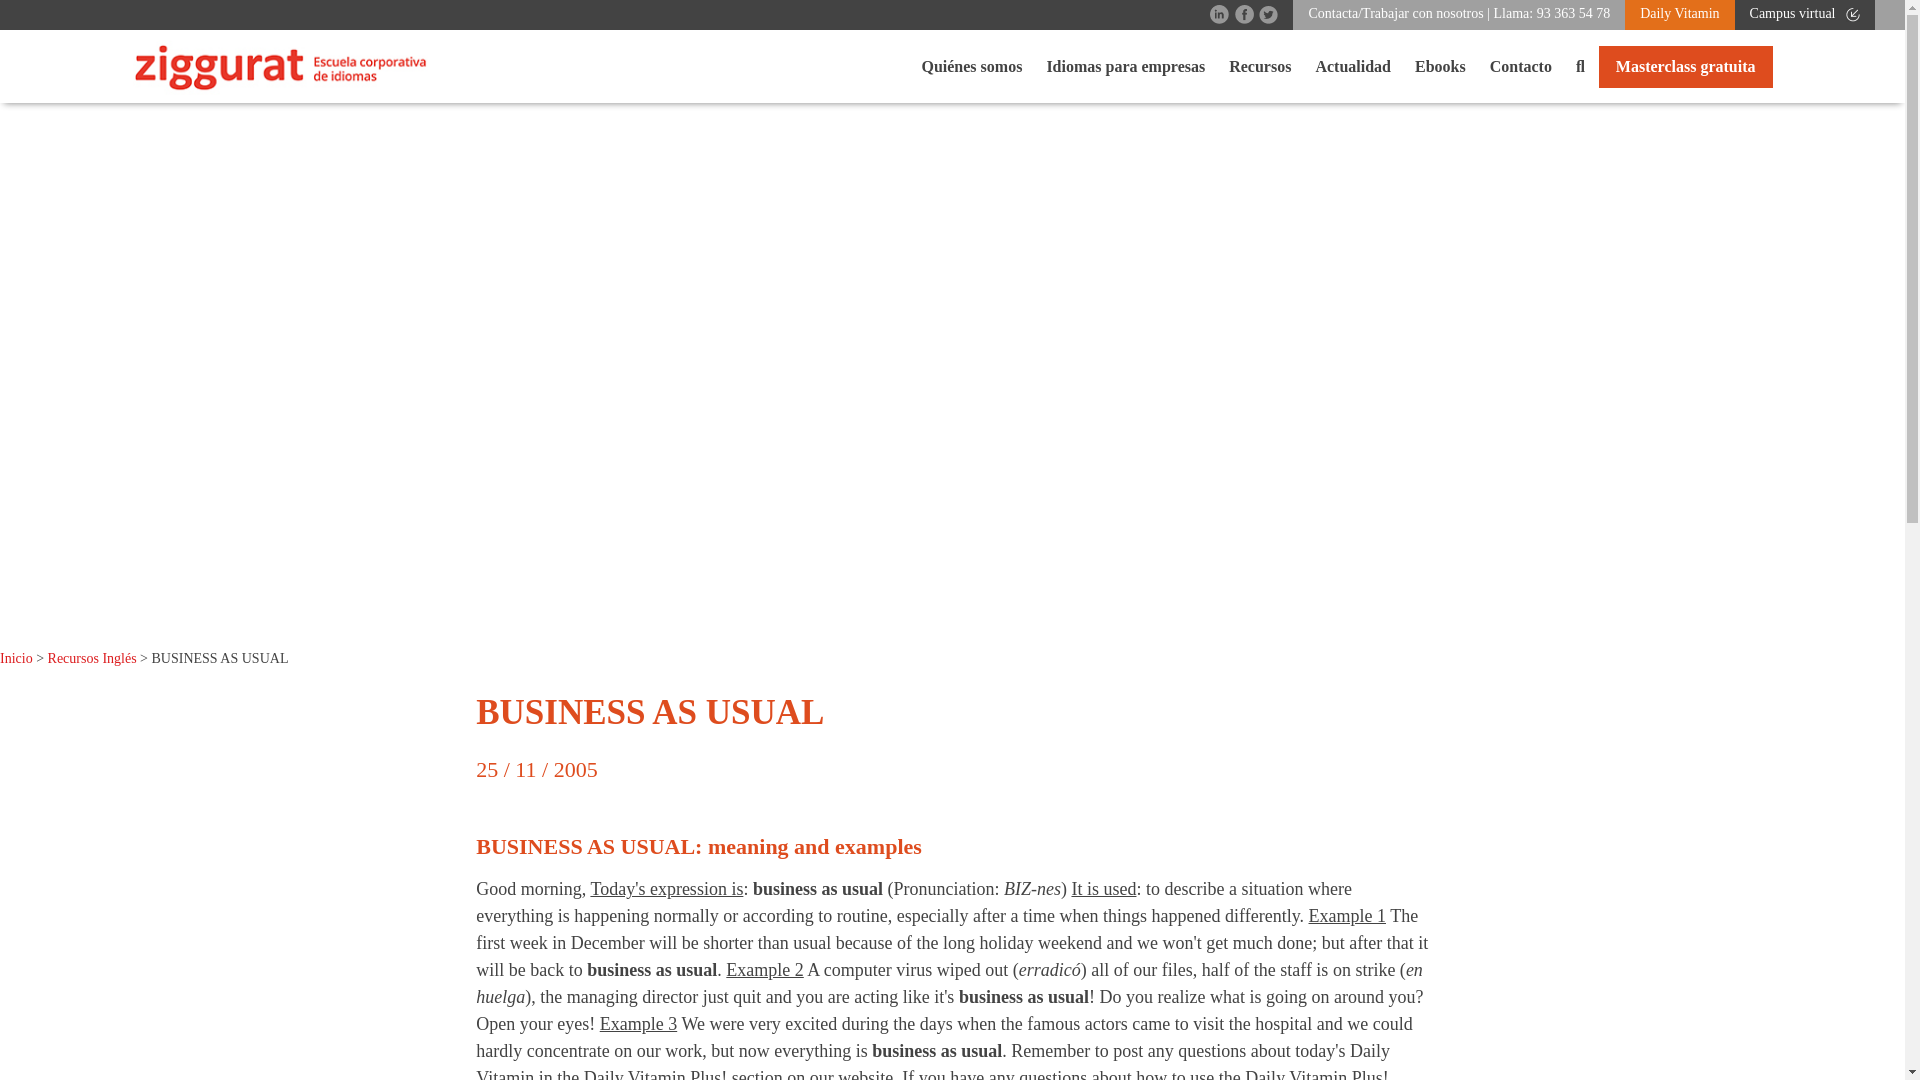 The height and width of the screenshot is (1080, 1920). Describe the element at coordinates (1353, 66) in the screenshot. I see `Actualidad` at that location.